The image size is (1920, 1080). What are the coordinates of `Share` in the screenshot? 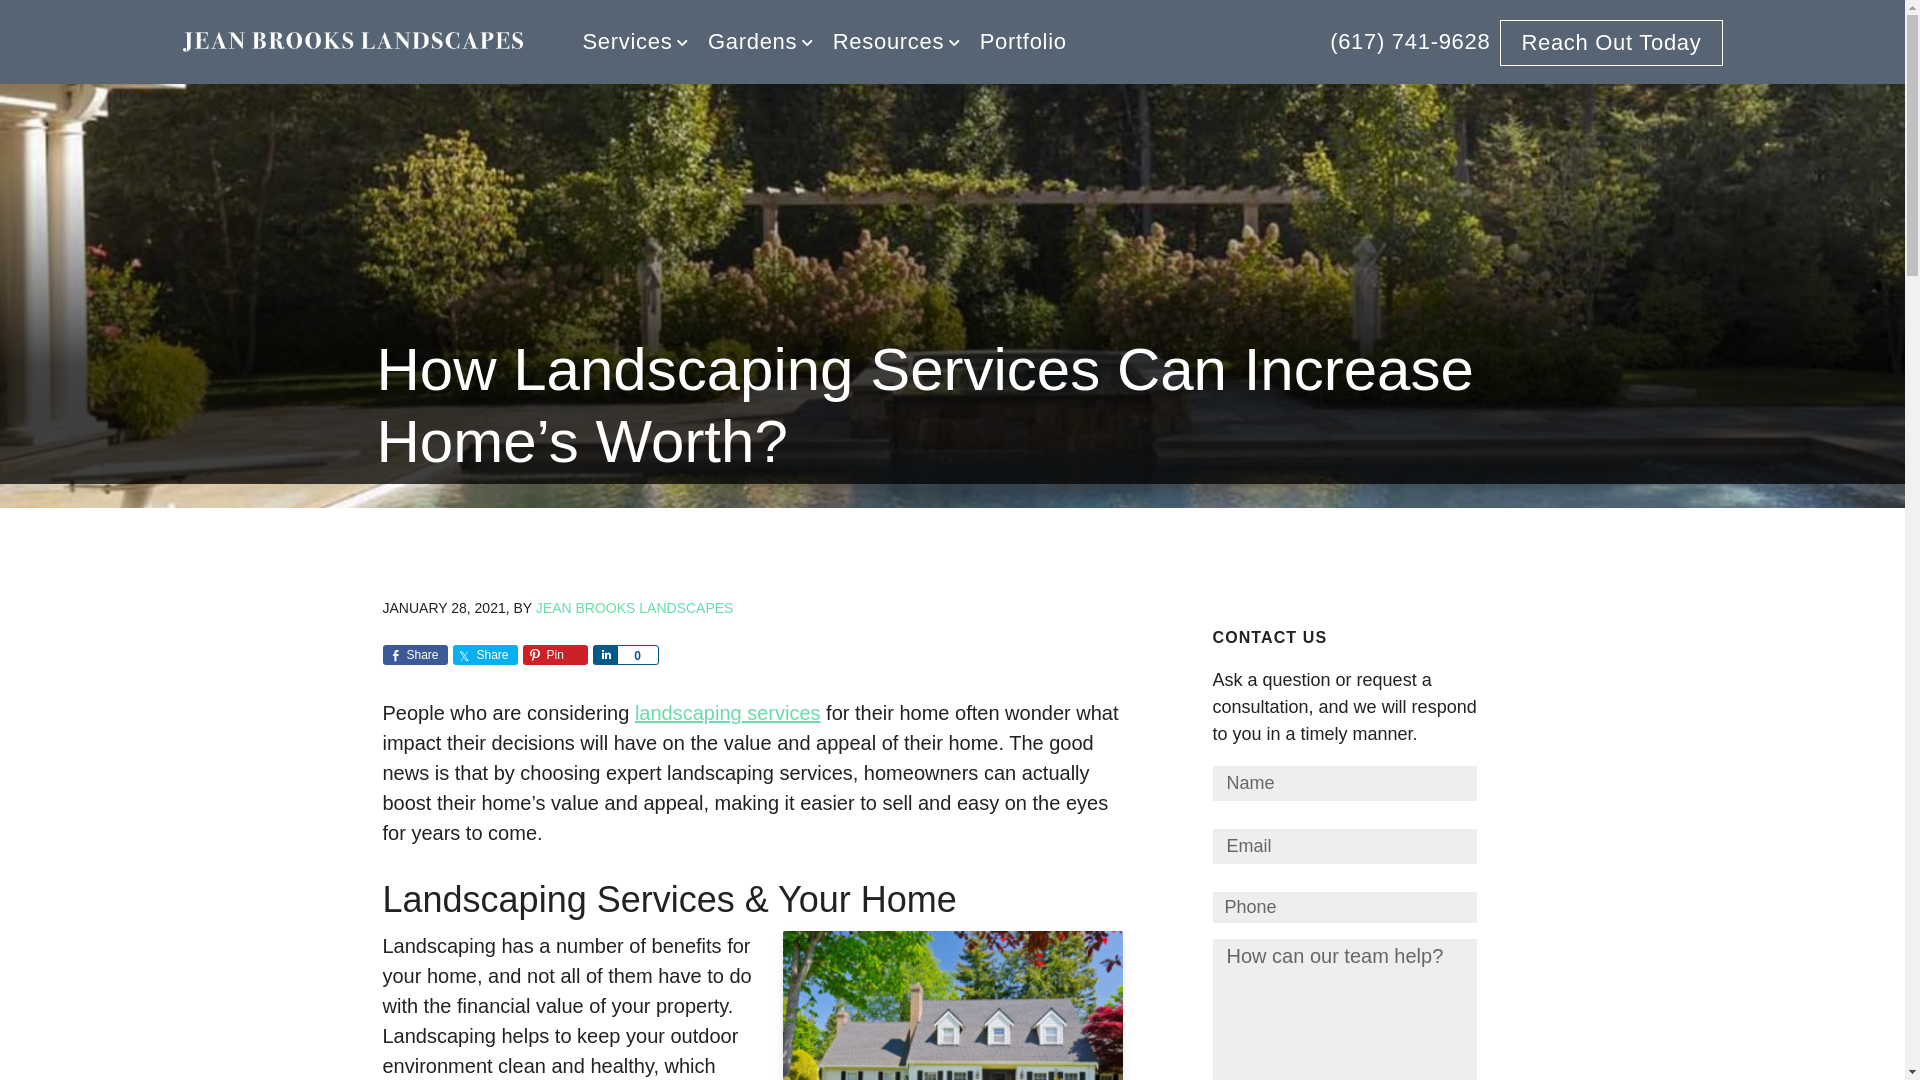 It's located at (414, 654).